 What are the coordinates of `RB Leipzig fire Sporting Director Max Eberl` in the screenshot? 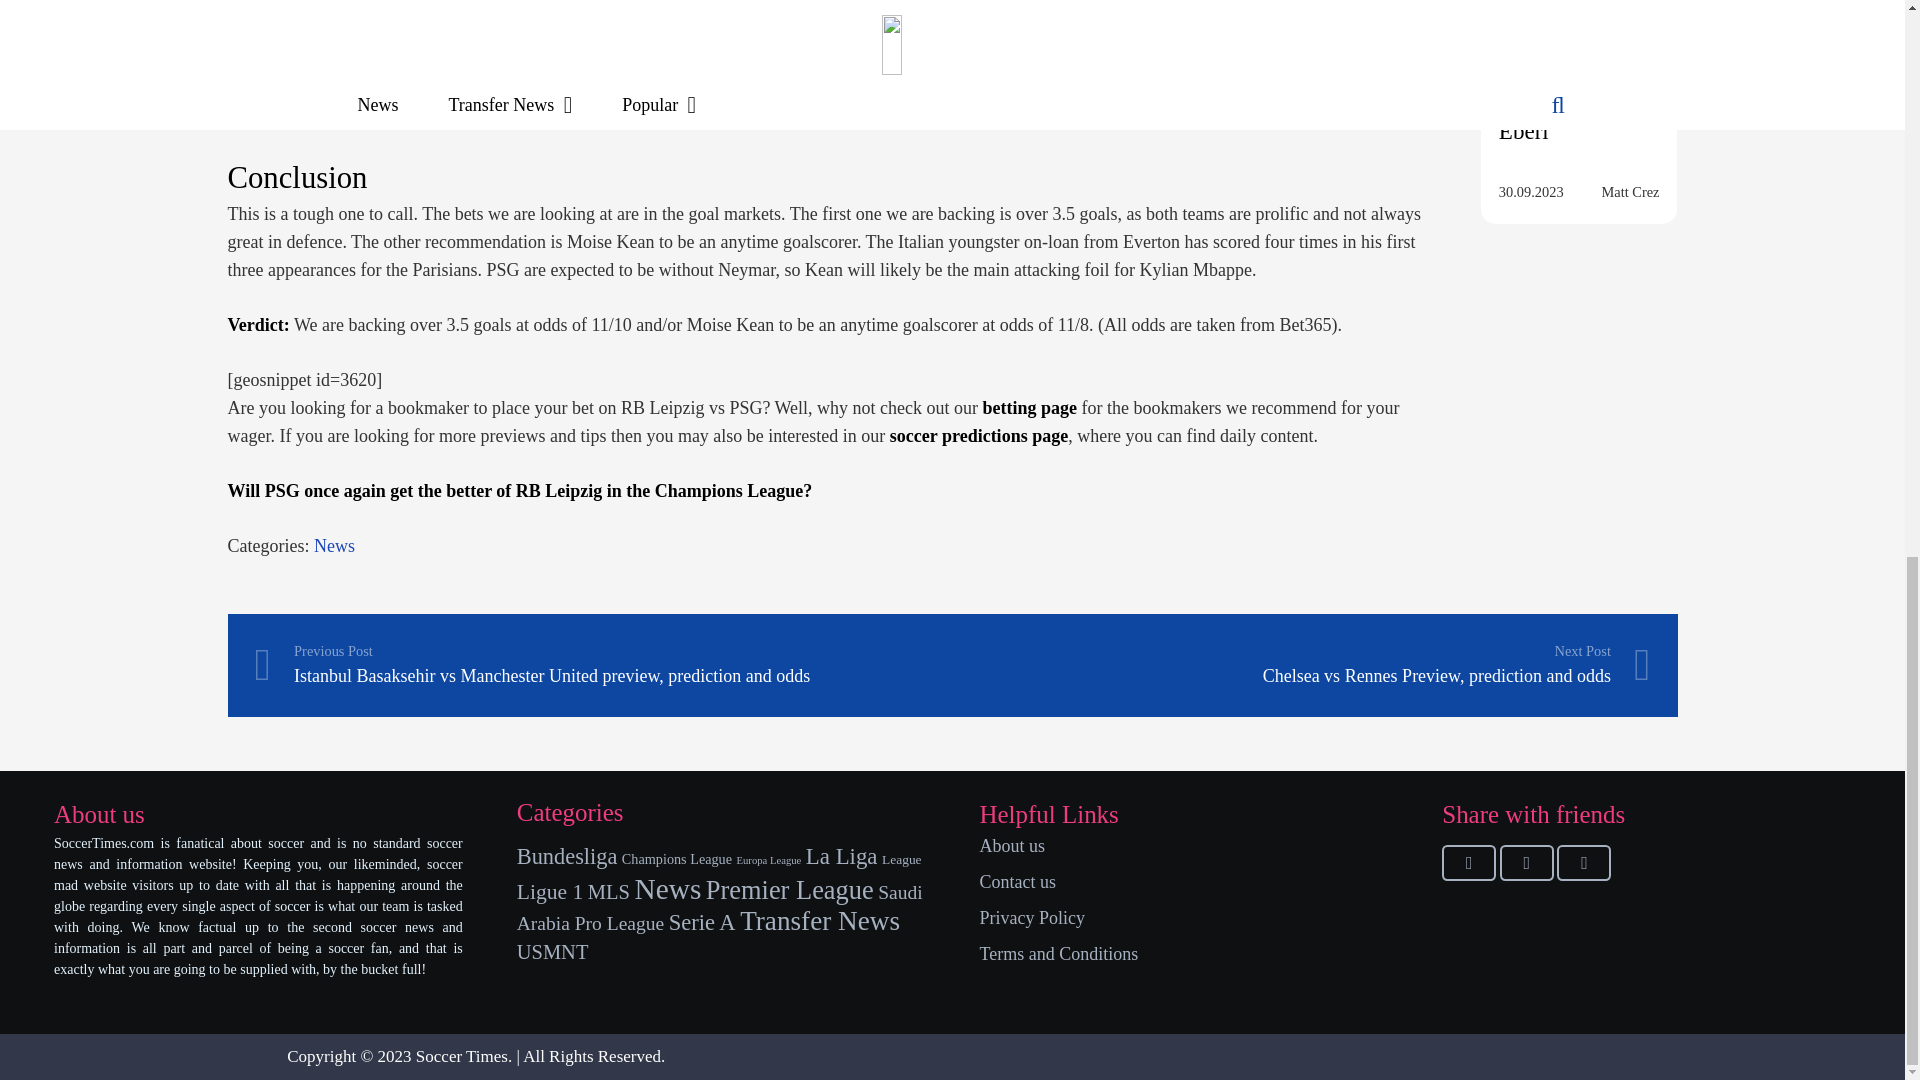 It's located at (1571, 82).